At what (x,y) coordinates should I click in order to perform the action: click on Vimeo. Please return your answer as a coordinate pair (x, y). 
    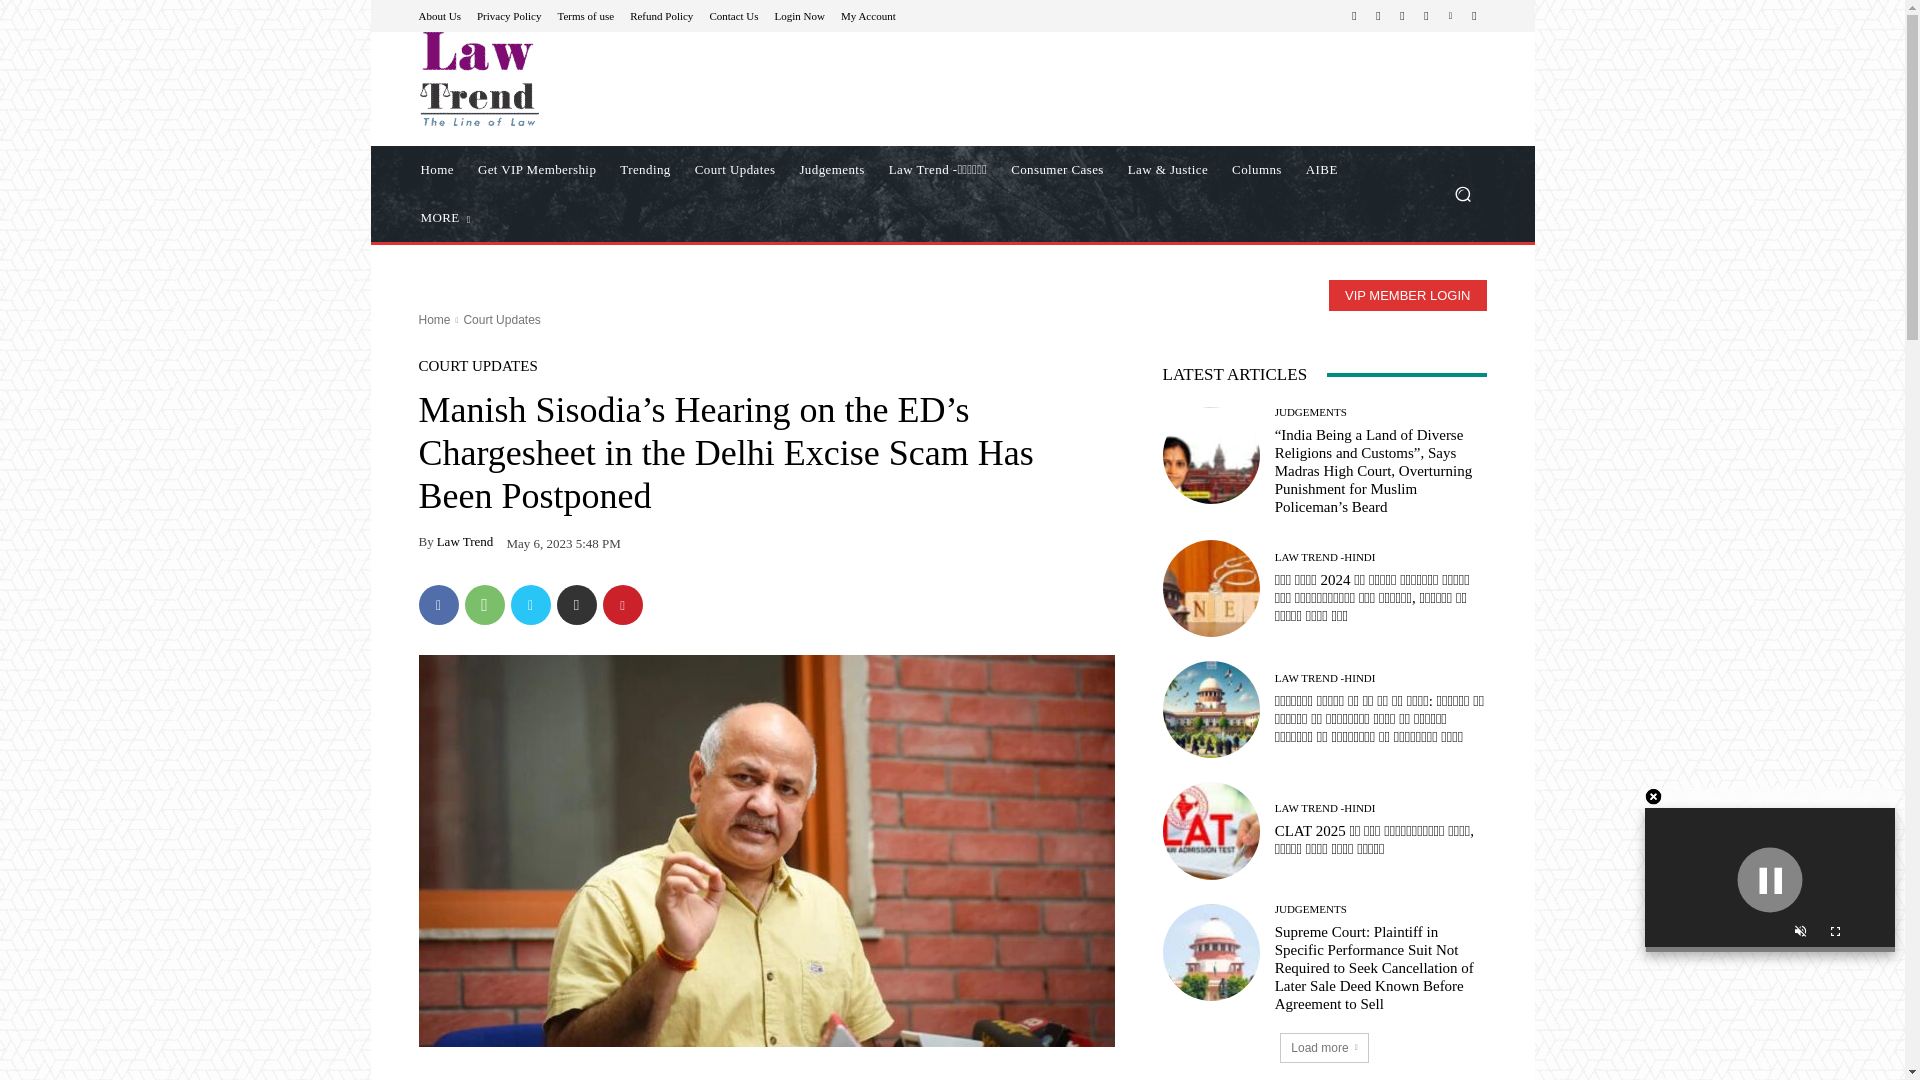
    Looking at the image, I should click on (1450, 16).